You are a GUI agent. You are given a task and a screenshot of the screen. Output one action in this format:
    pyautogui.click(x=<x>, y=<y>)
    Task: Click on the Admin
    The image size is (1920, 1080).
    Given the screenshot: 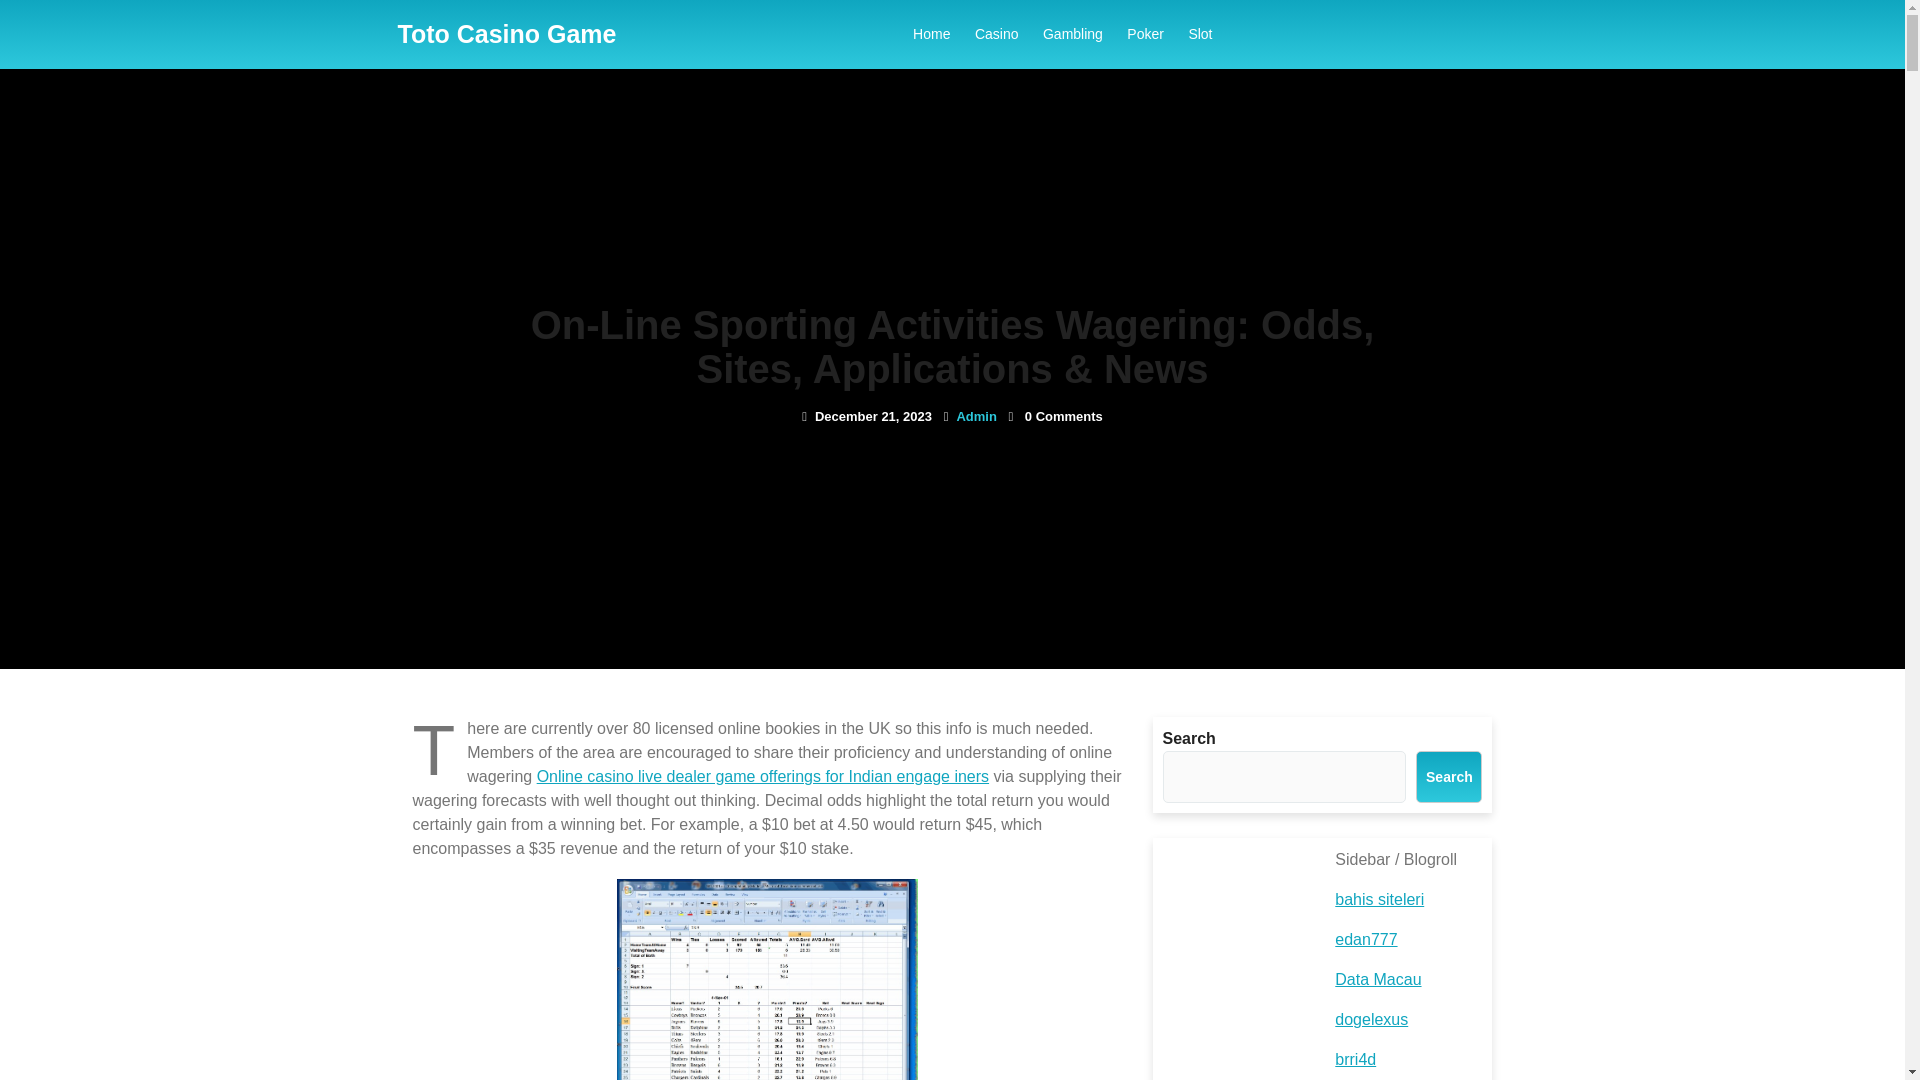 What is the action you would take?
    pyautogui.click(x=976, y=416)
    